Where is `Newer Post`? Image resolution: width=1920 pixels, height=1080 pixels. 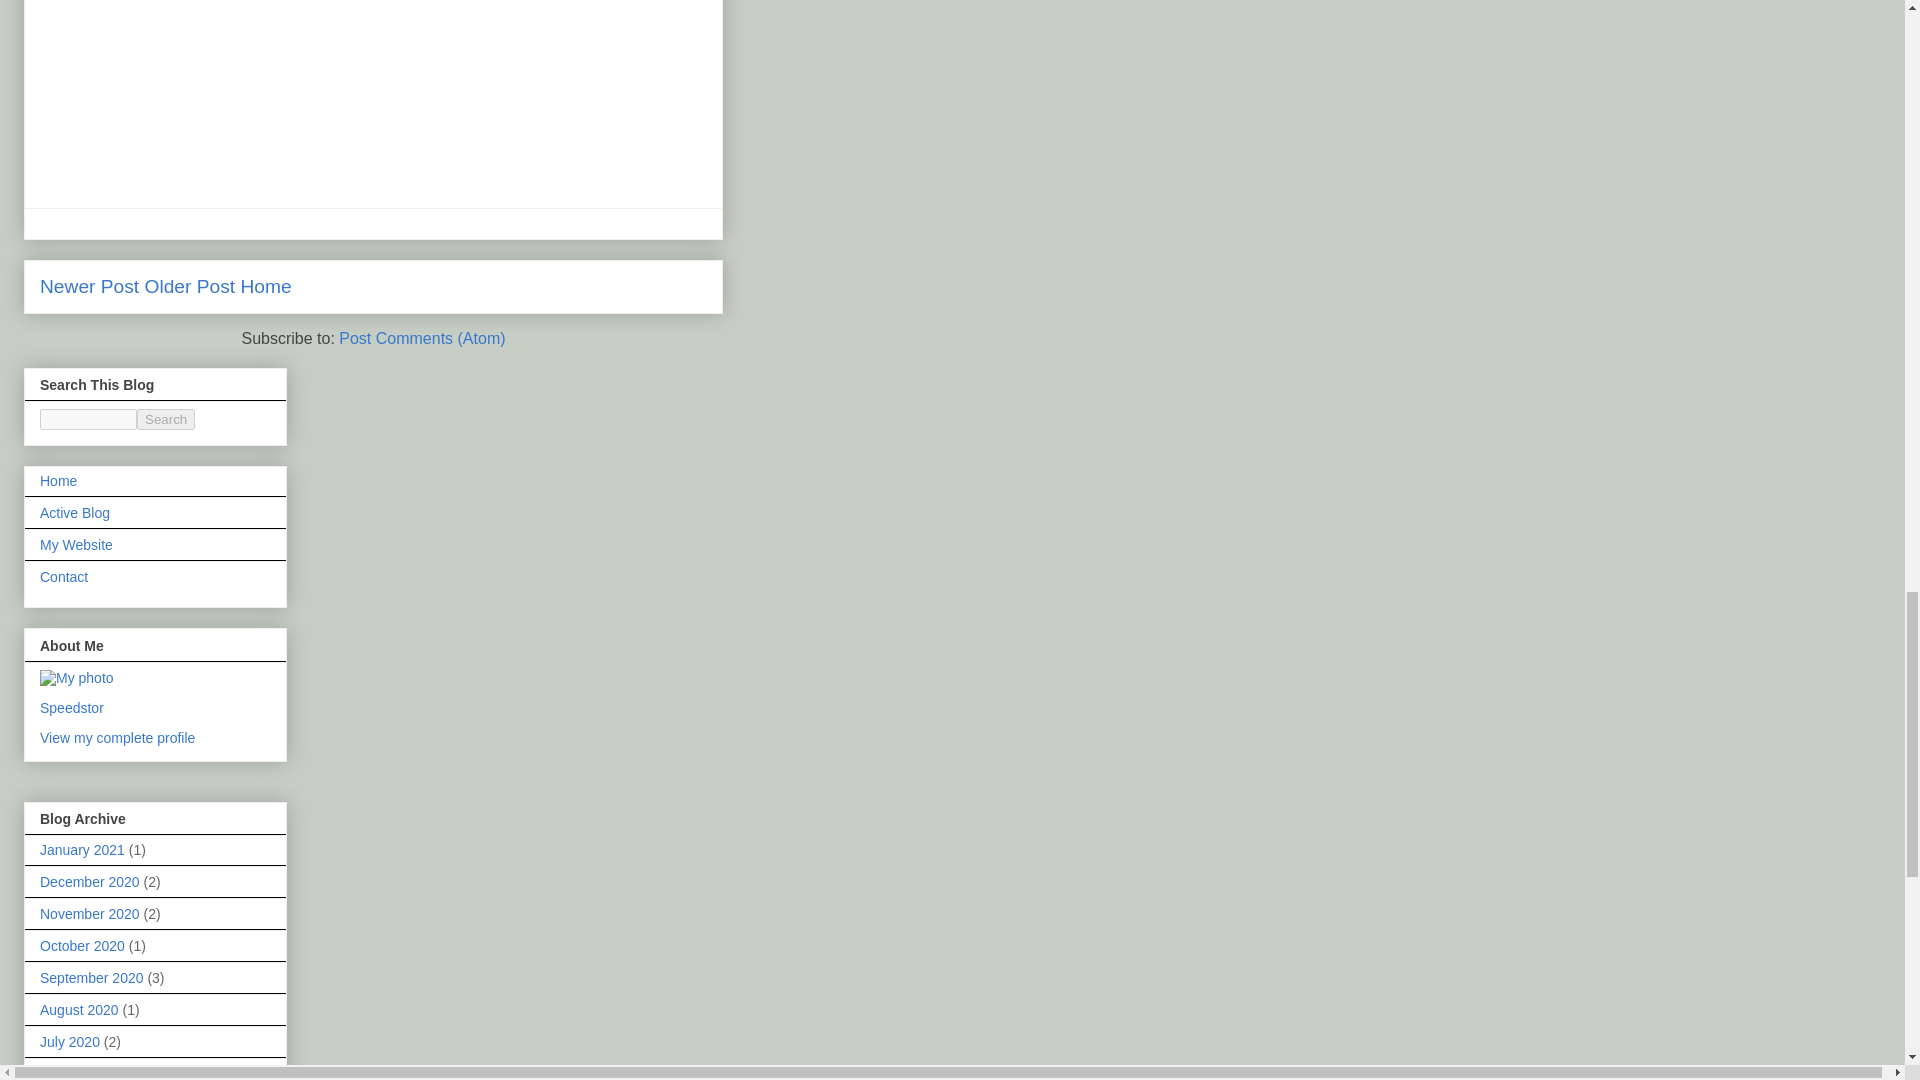
Newer Post is located at coordinates (89, 286).